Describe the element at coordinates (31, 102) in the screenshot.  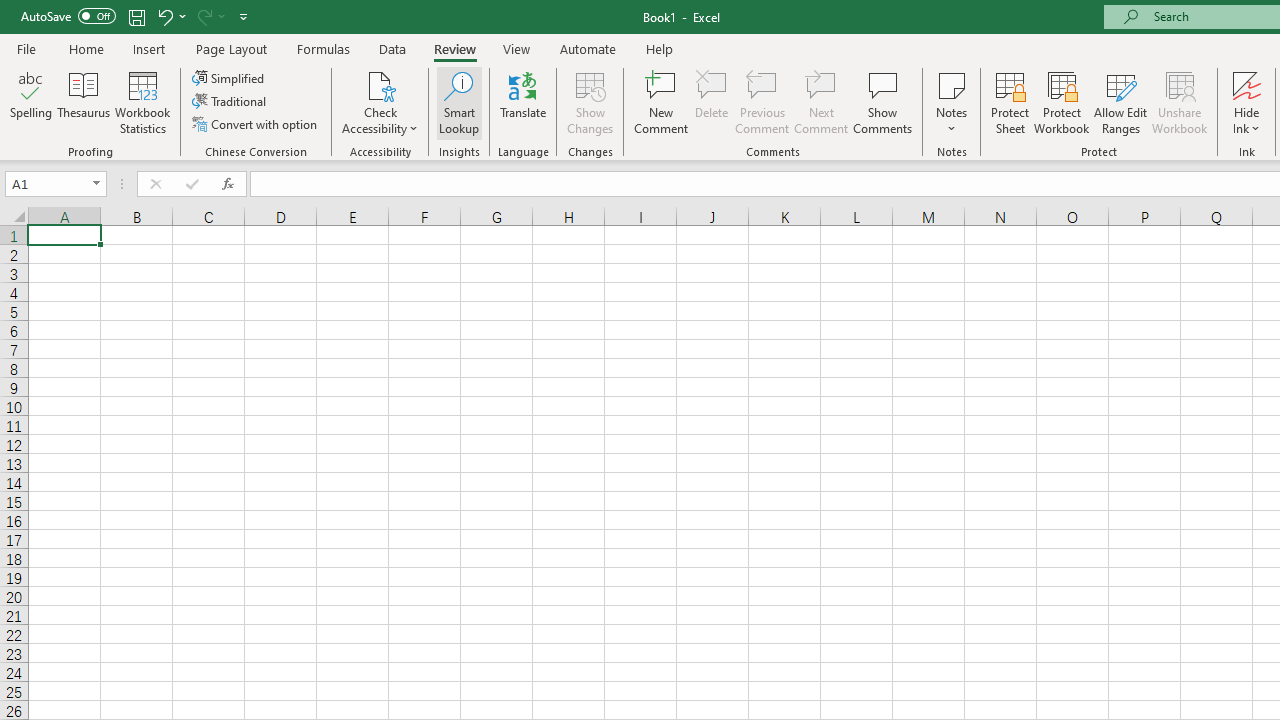
I see `Spelling...` at that location.